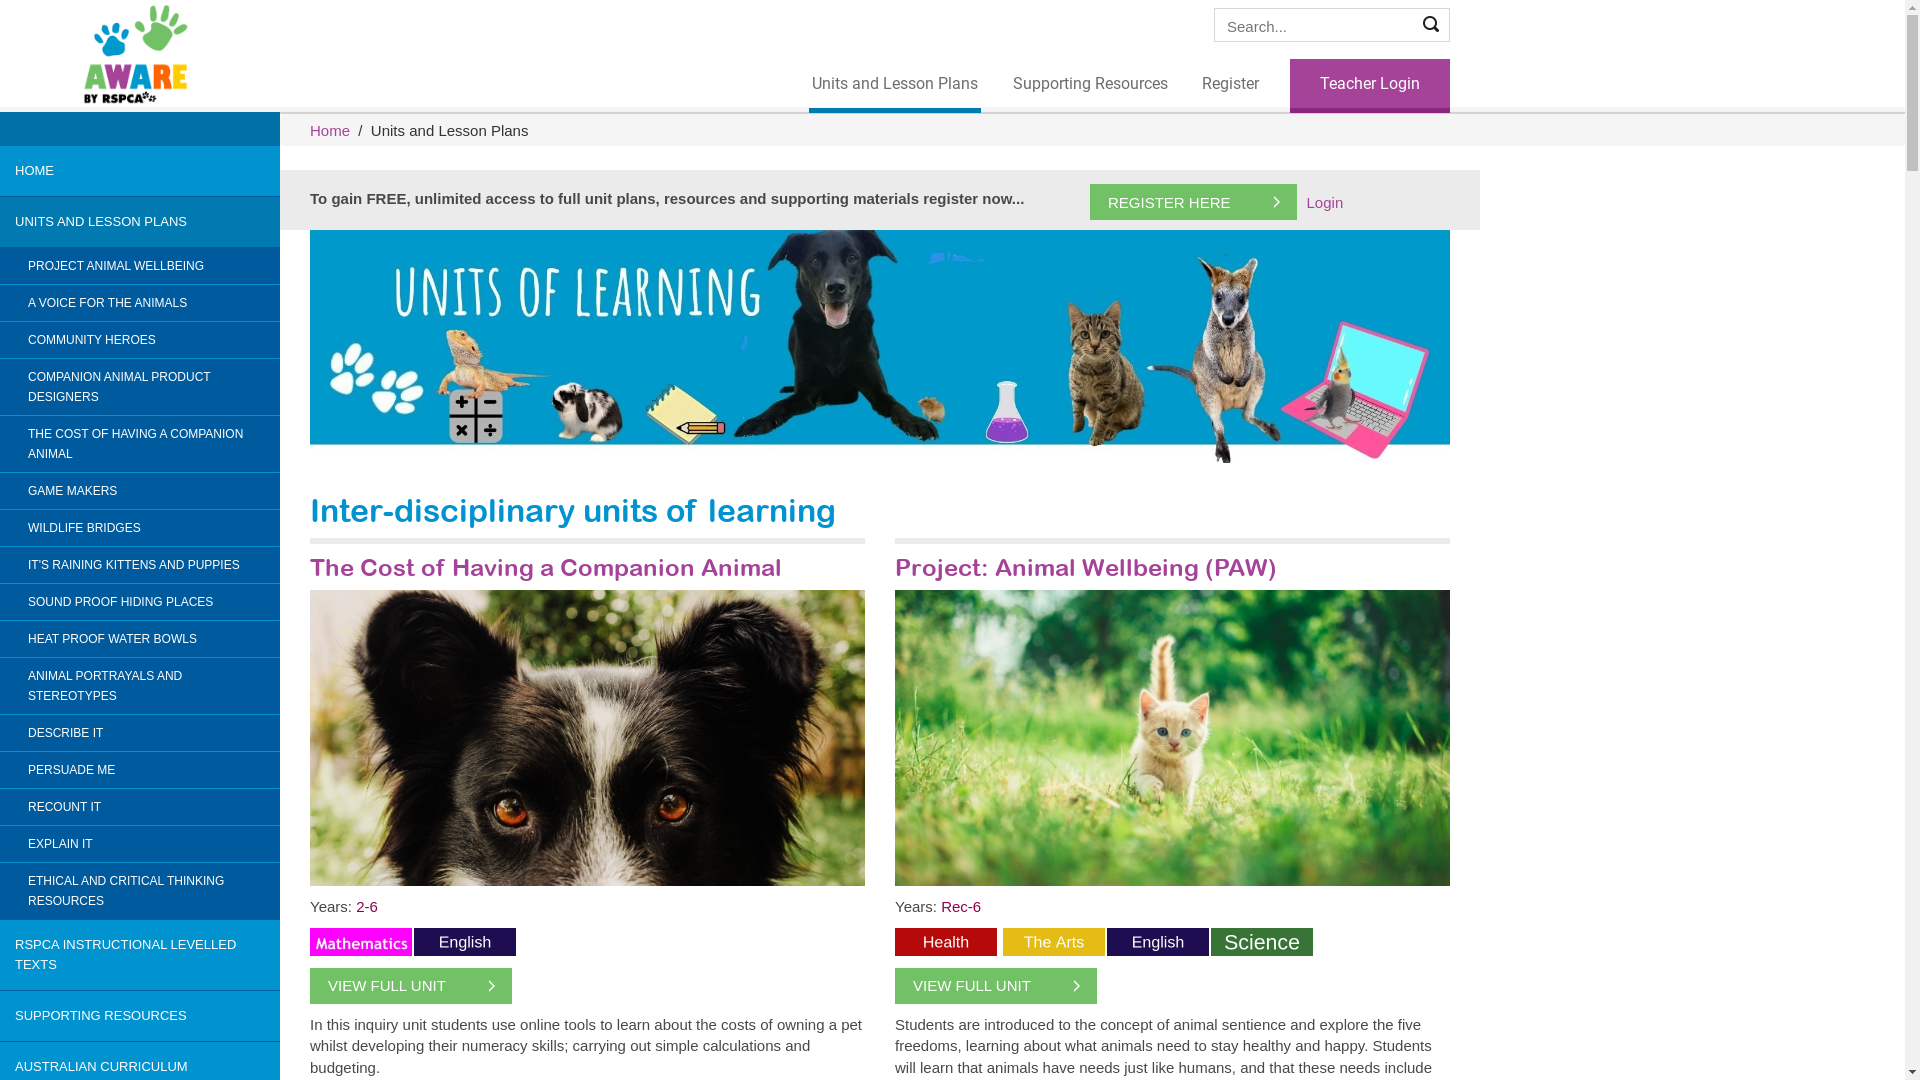  What do you see at coordinates (1230, 84) in the screenshot?
I see `Register` at bounding box center [1230, 84].